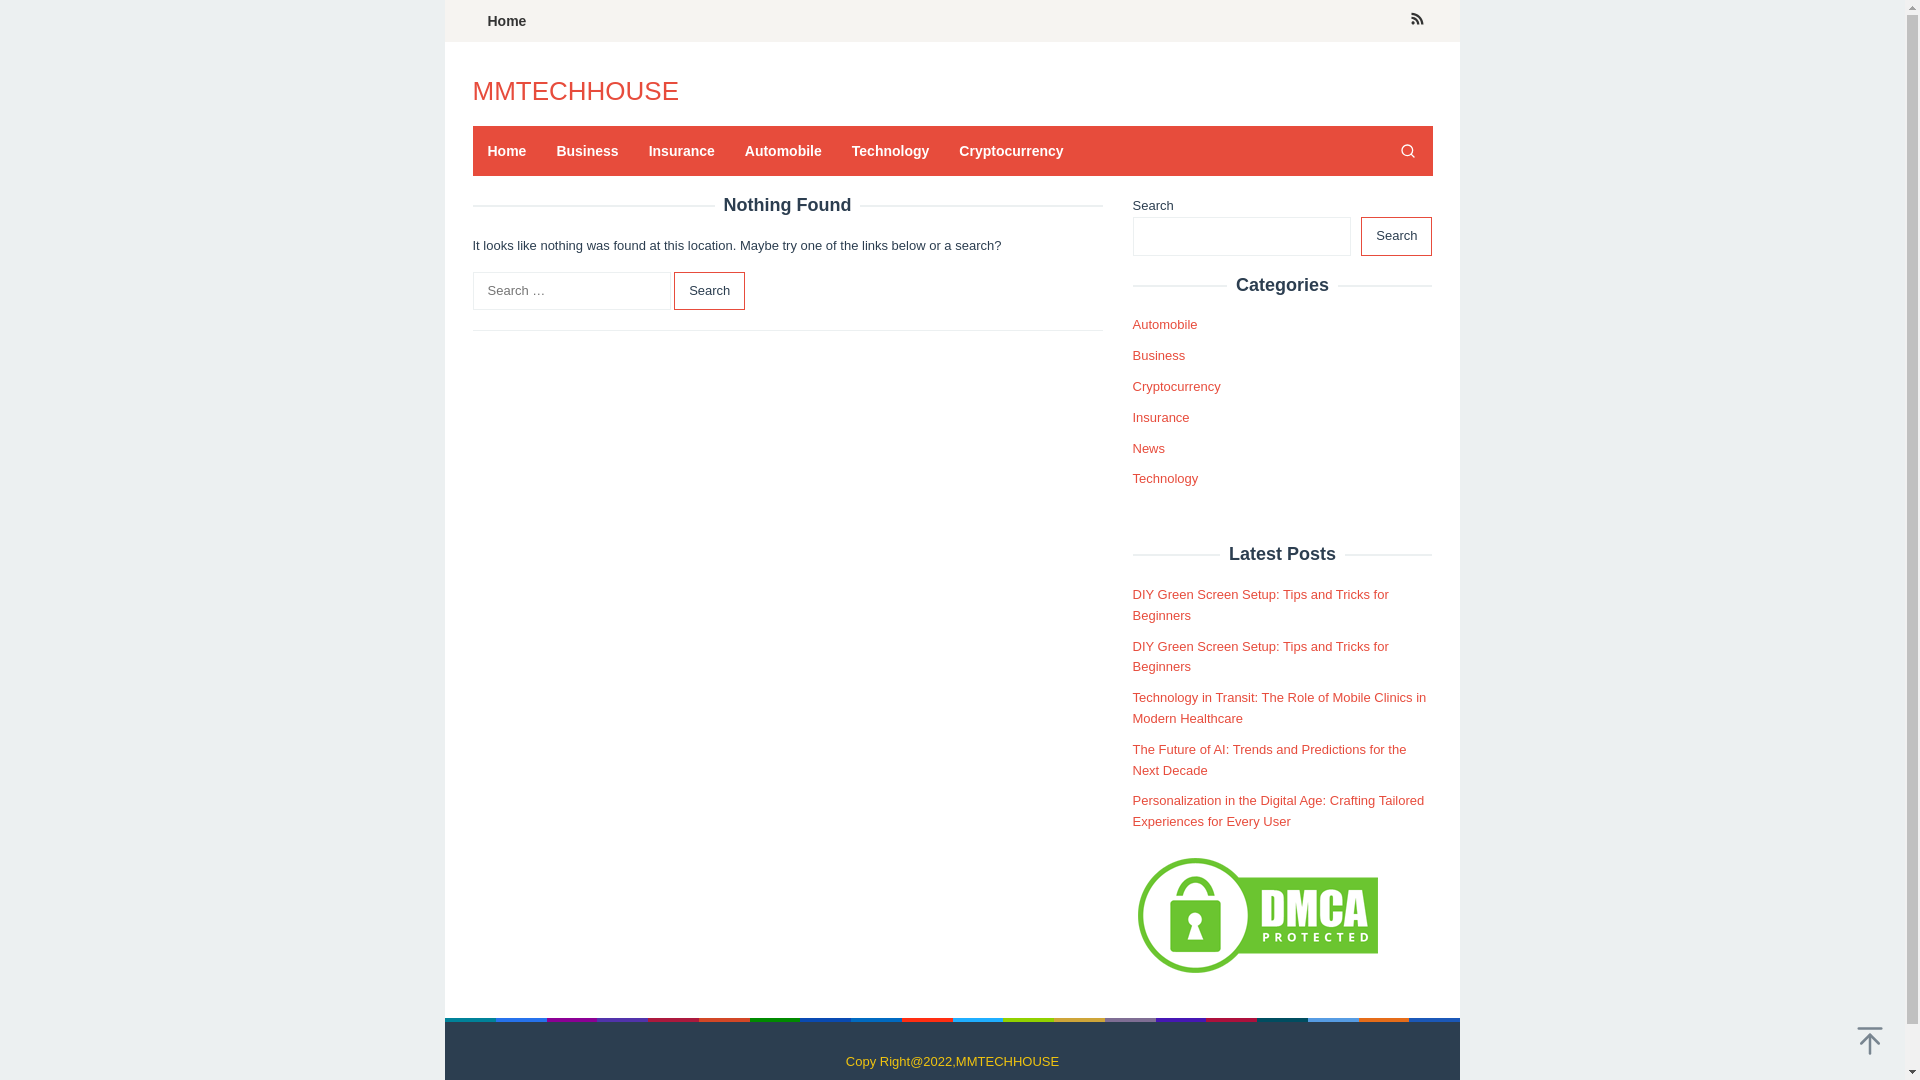 The width and height of the screenshot is (1920, 1080). What do you see at coordinates (1396, 236) in the screenshot?
I see `Search` at bounding box center [1396, 236].